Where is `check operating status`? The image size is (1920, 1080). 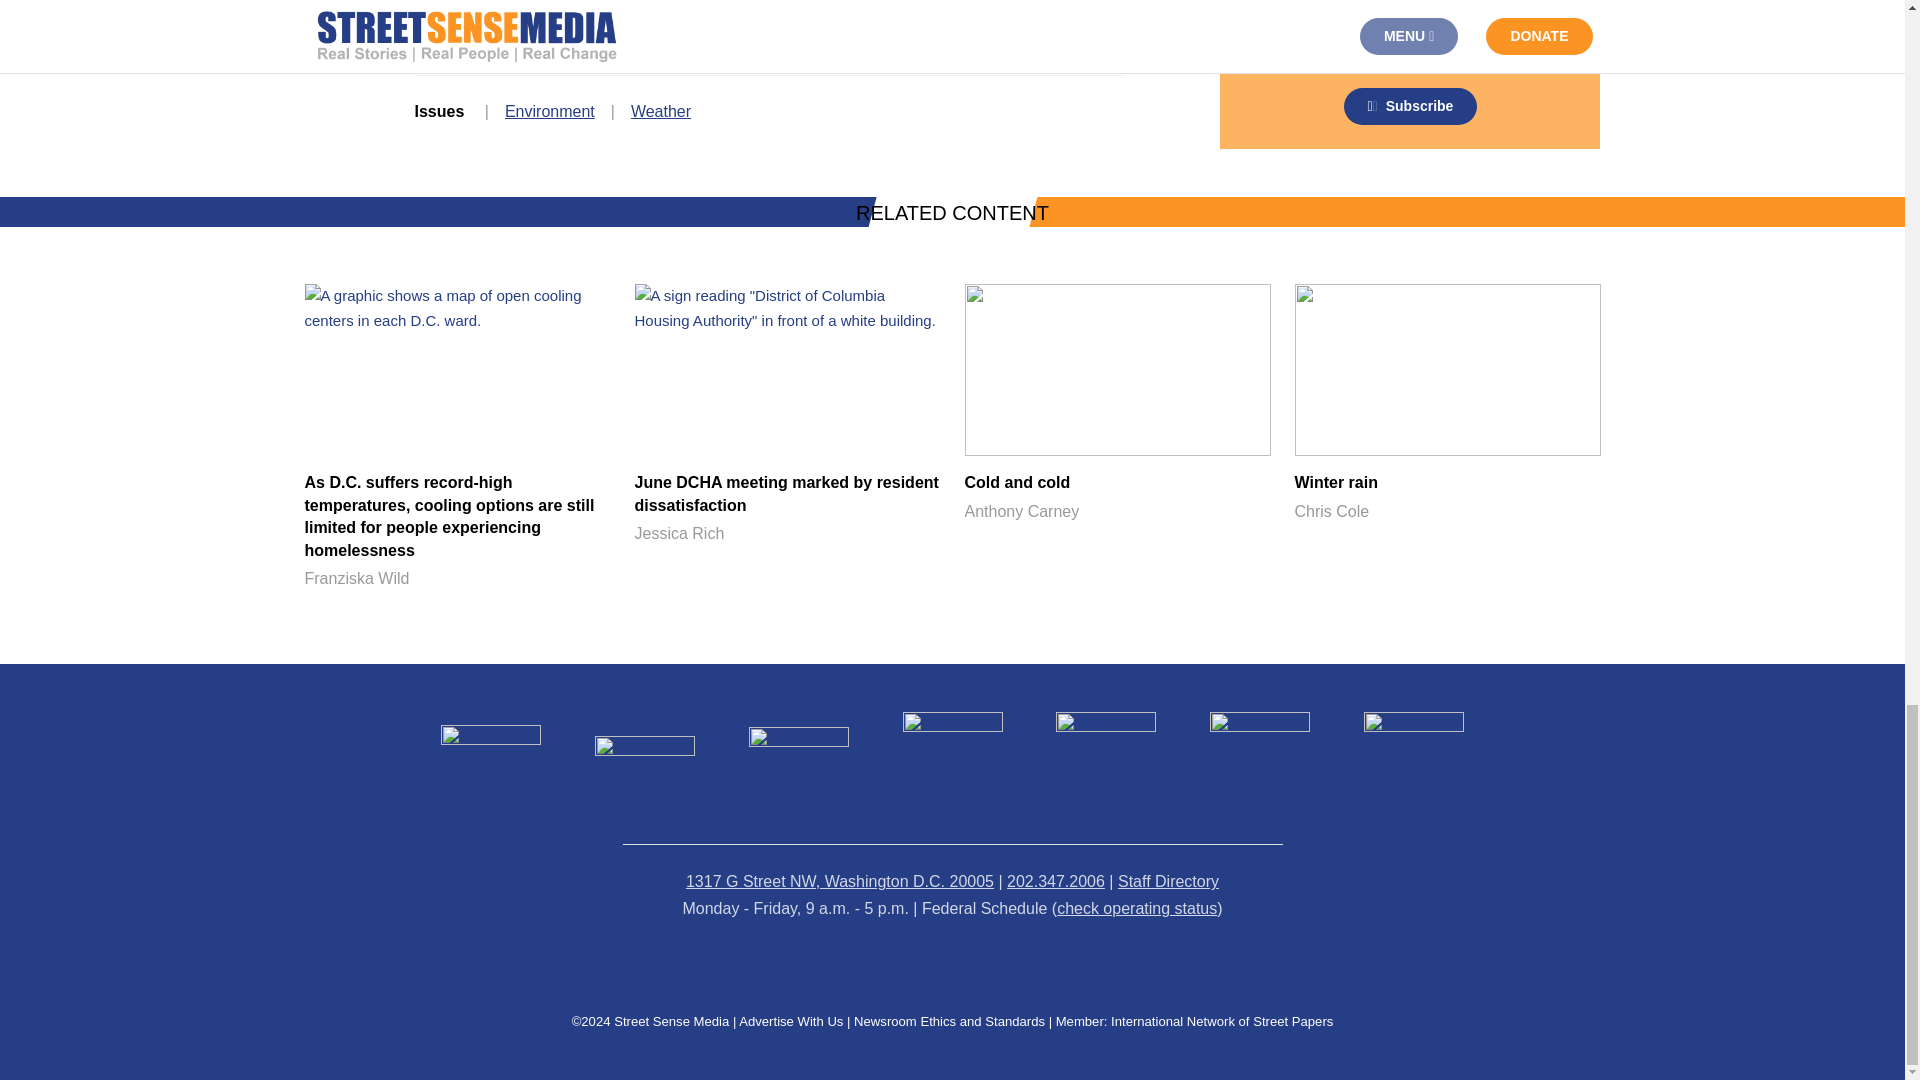 check operating status is located at coordinates (550, 110).